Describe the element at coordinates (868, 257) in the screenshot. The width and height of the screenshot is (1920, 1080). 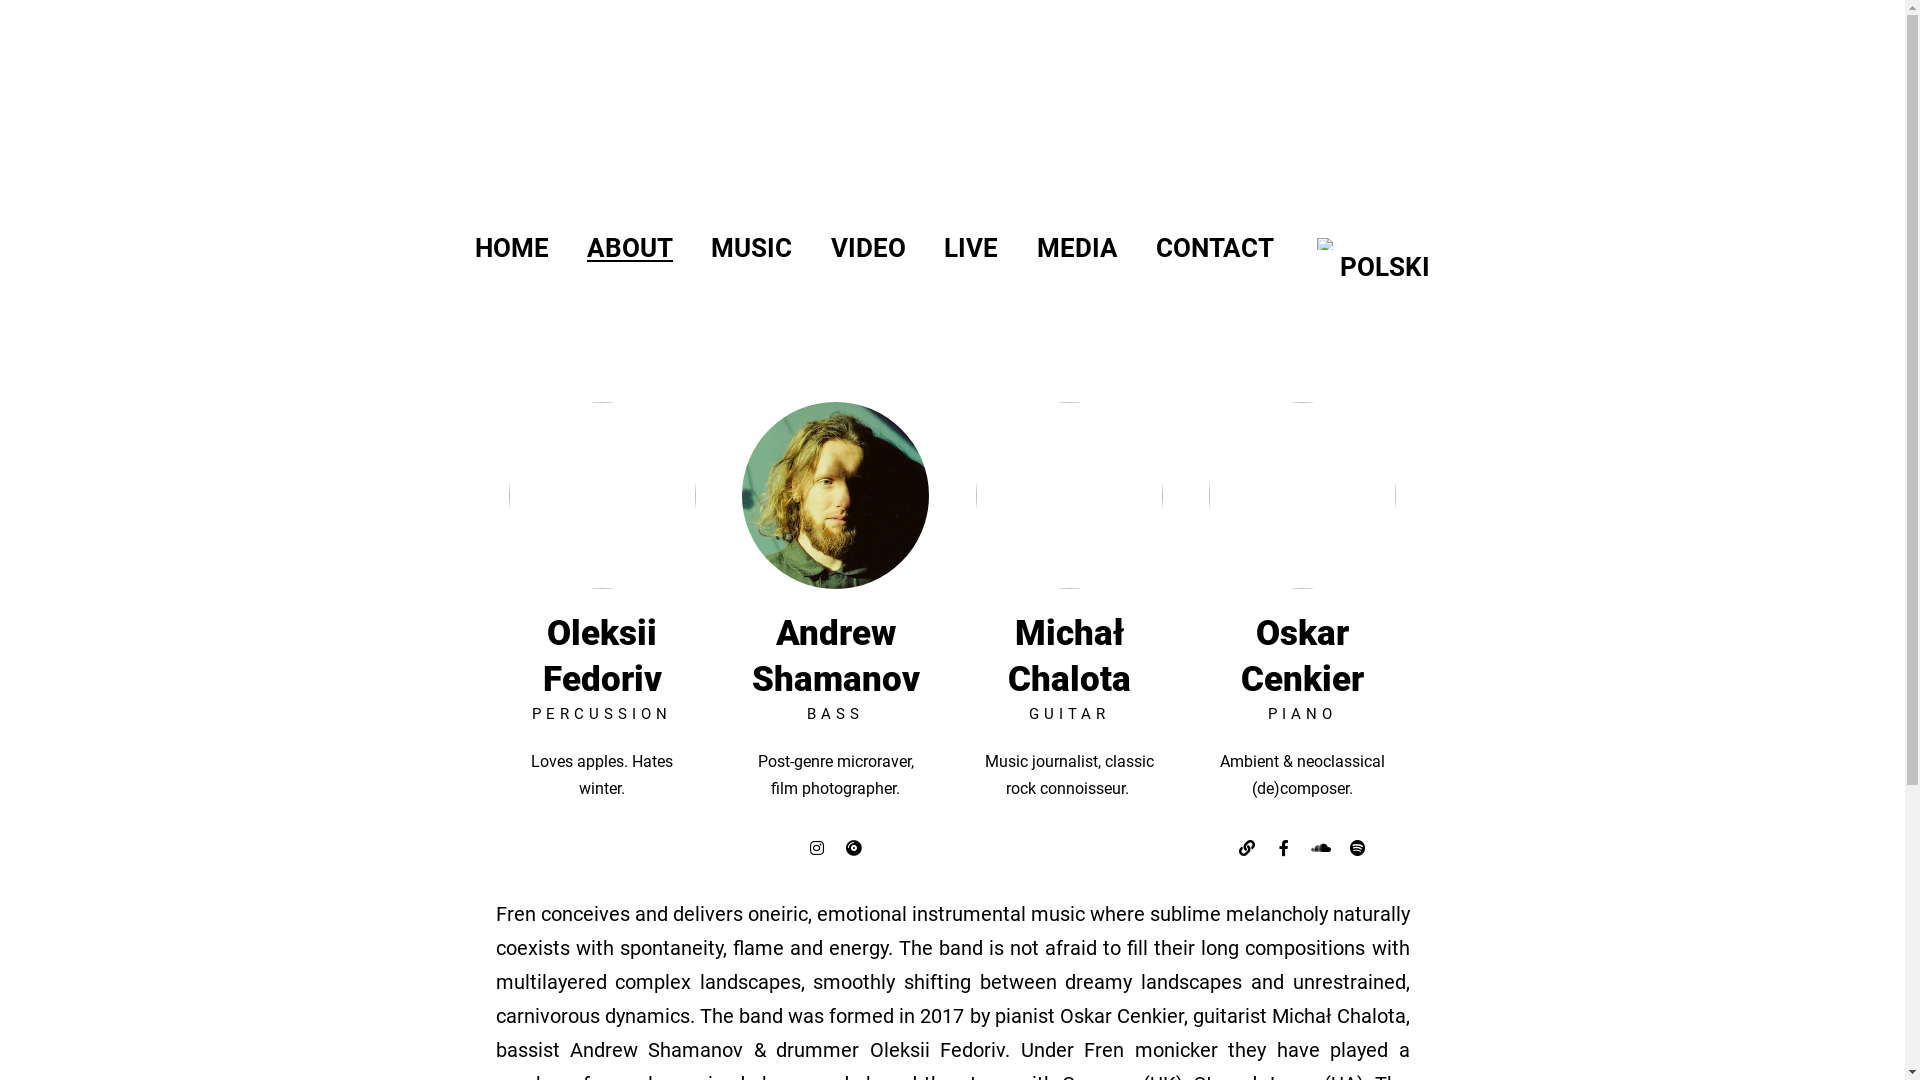
I see `VIDEO` at that location.